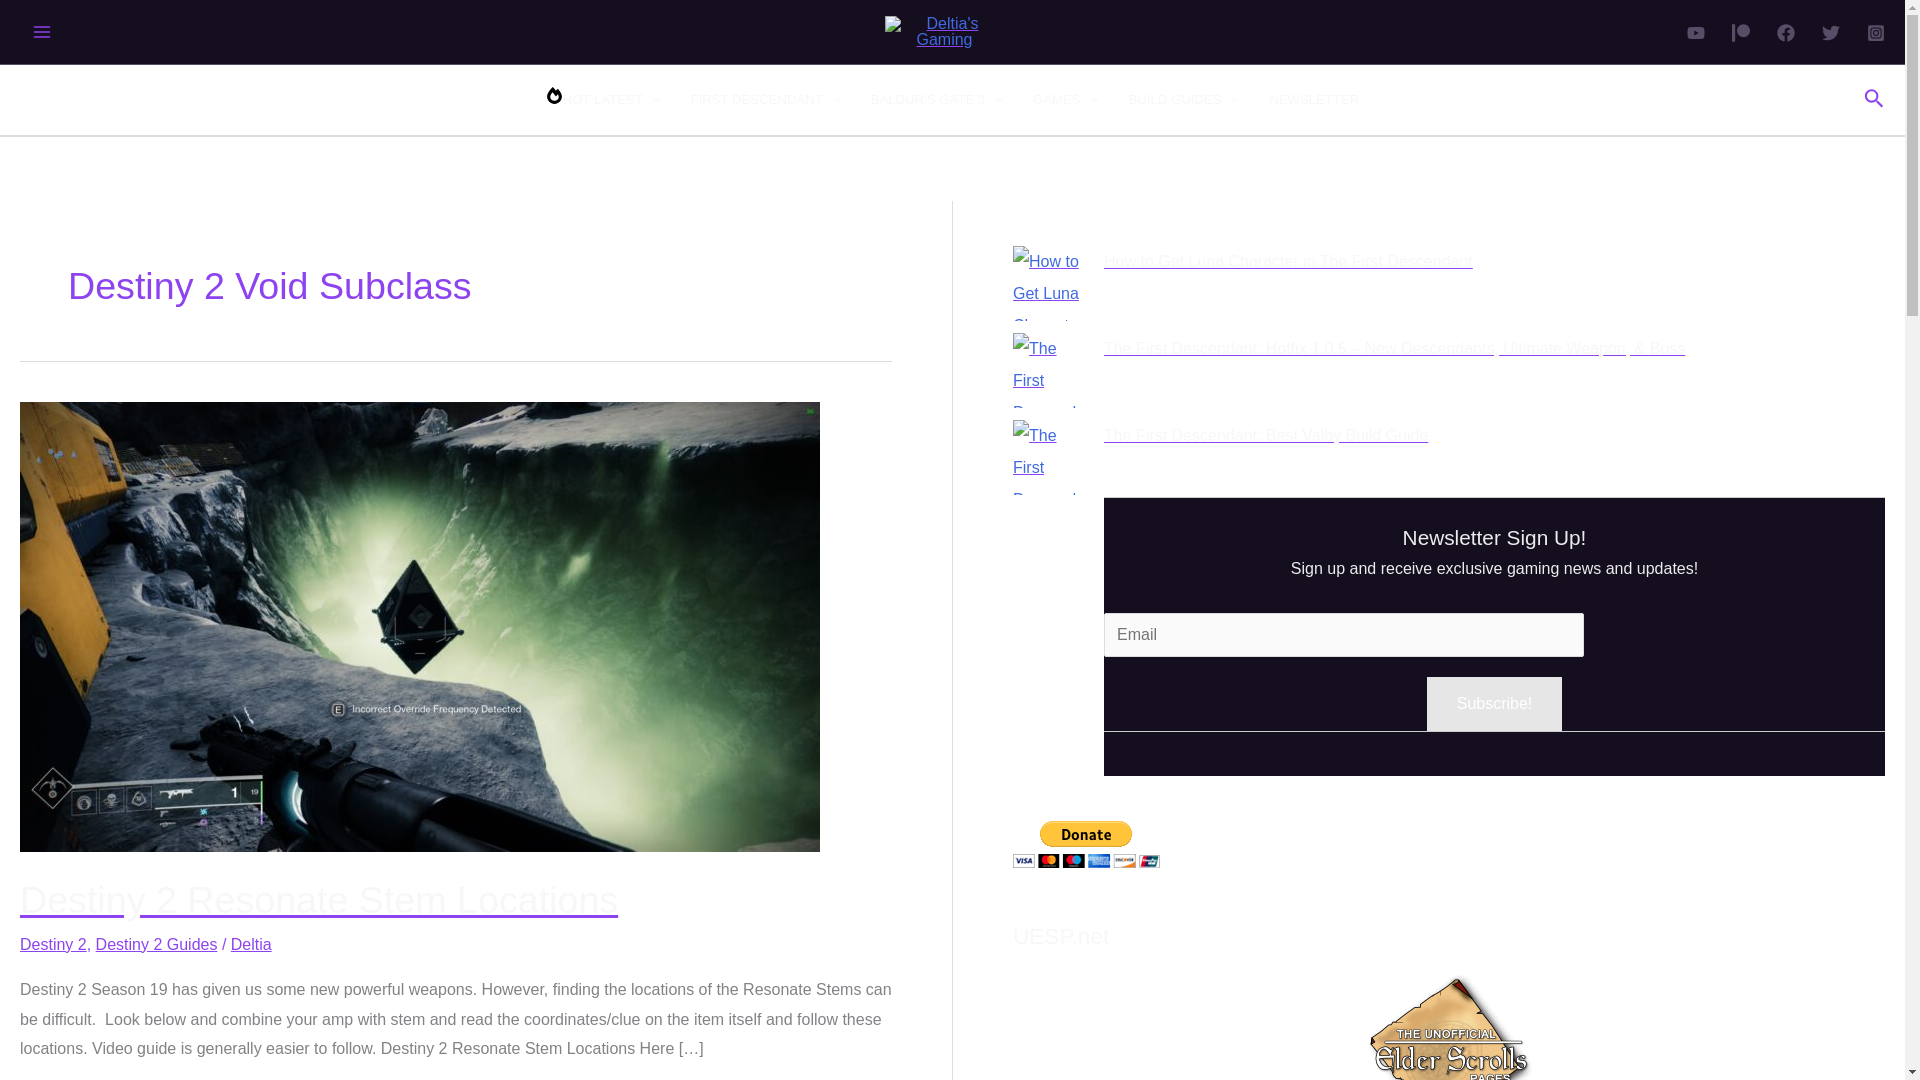 The image size is (1920, 1080). What do you see at coordinates (1086, 844) in the screenshot?
I see `PayPal - The safer, easier way to pay online!` at bounding box center [1086, 844].